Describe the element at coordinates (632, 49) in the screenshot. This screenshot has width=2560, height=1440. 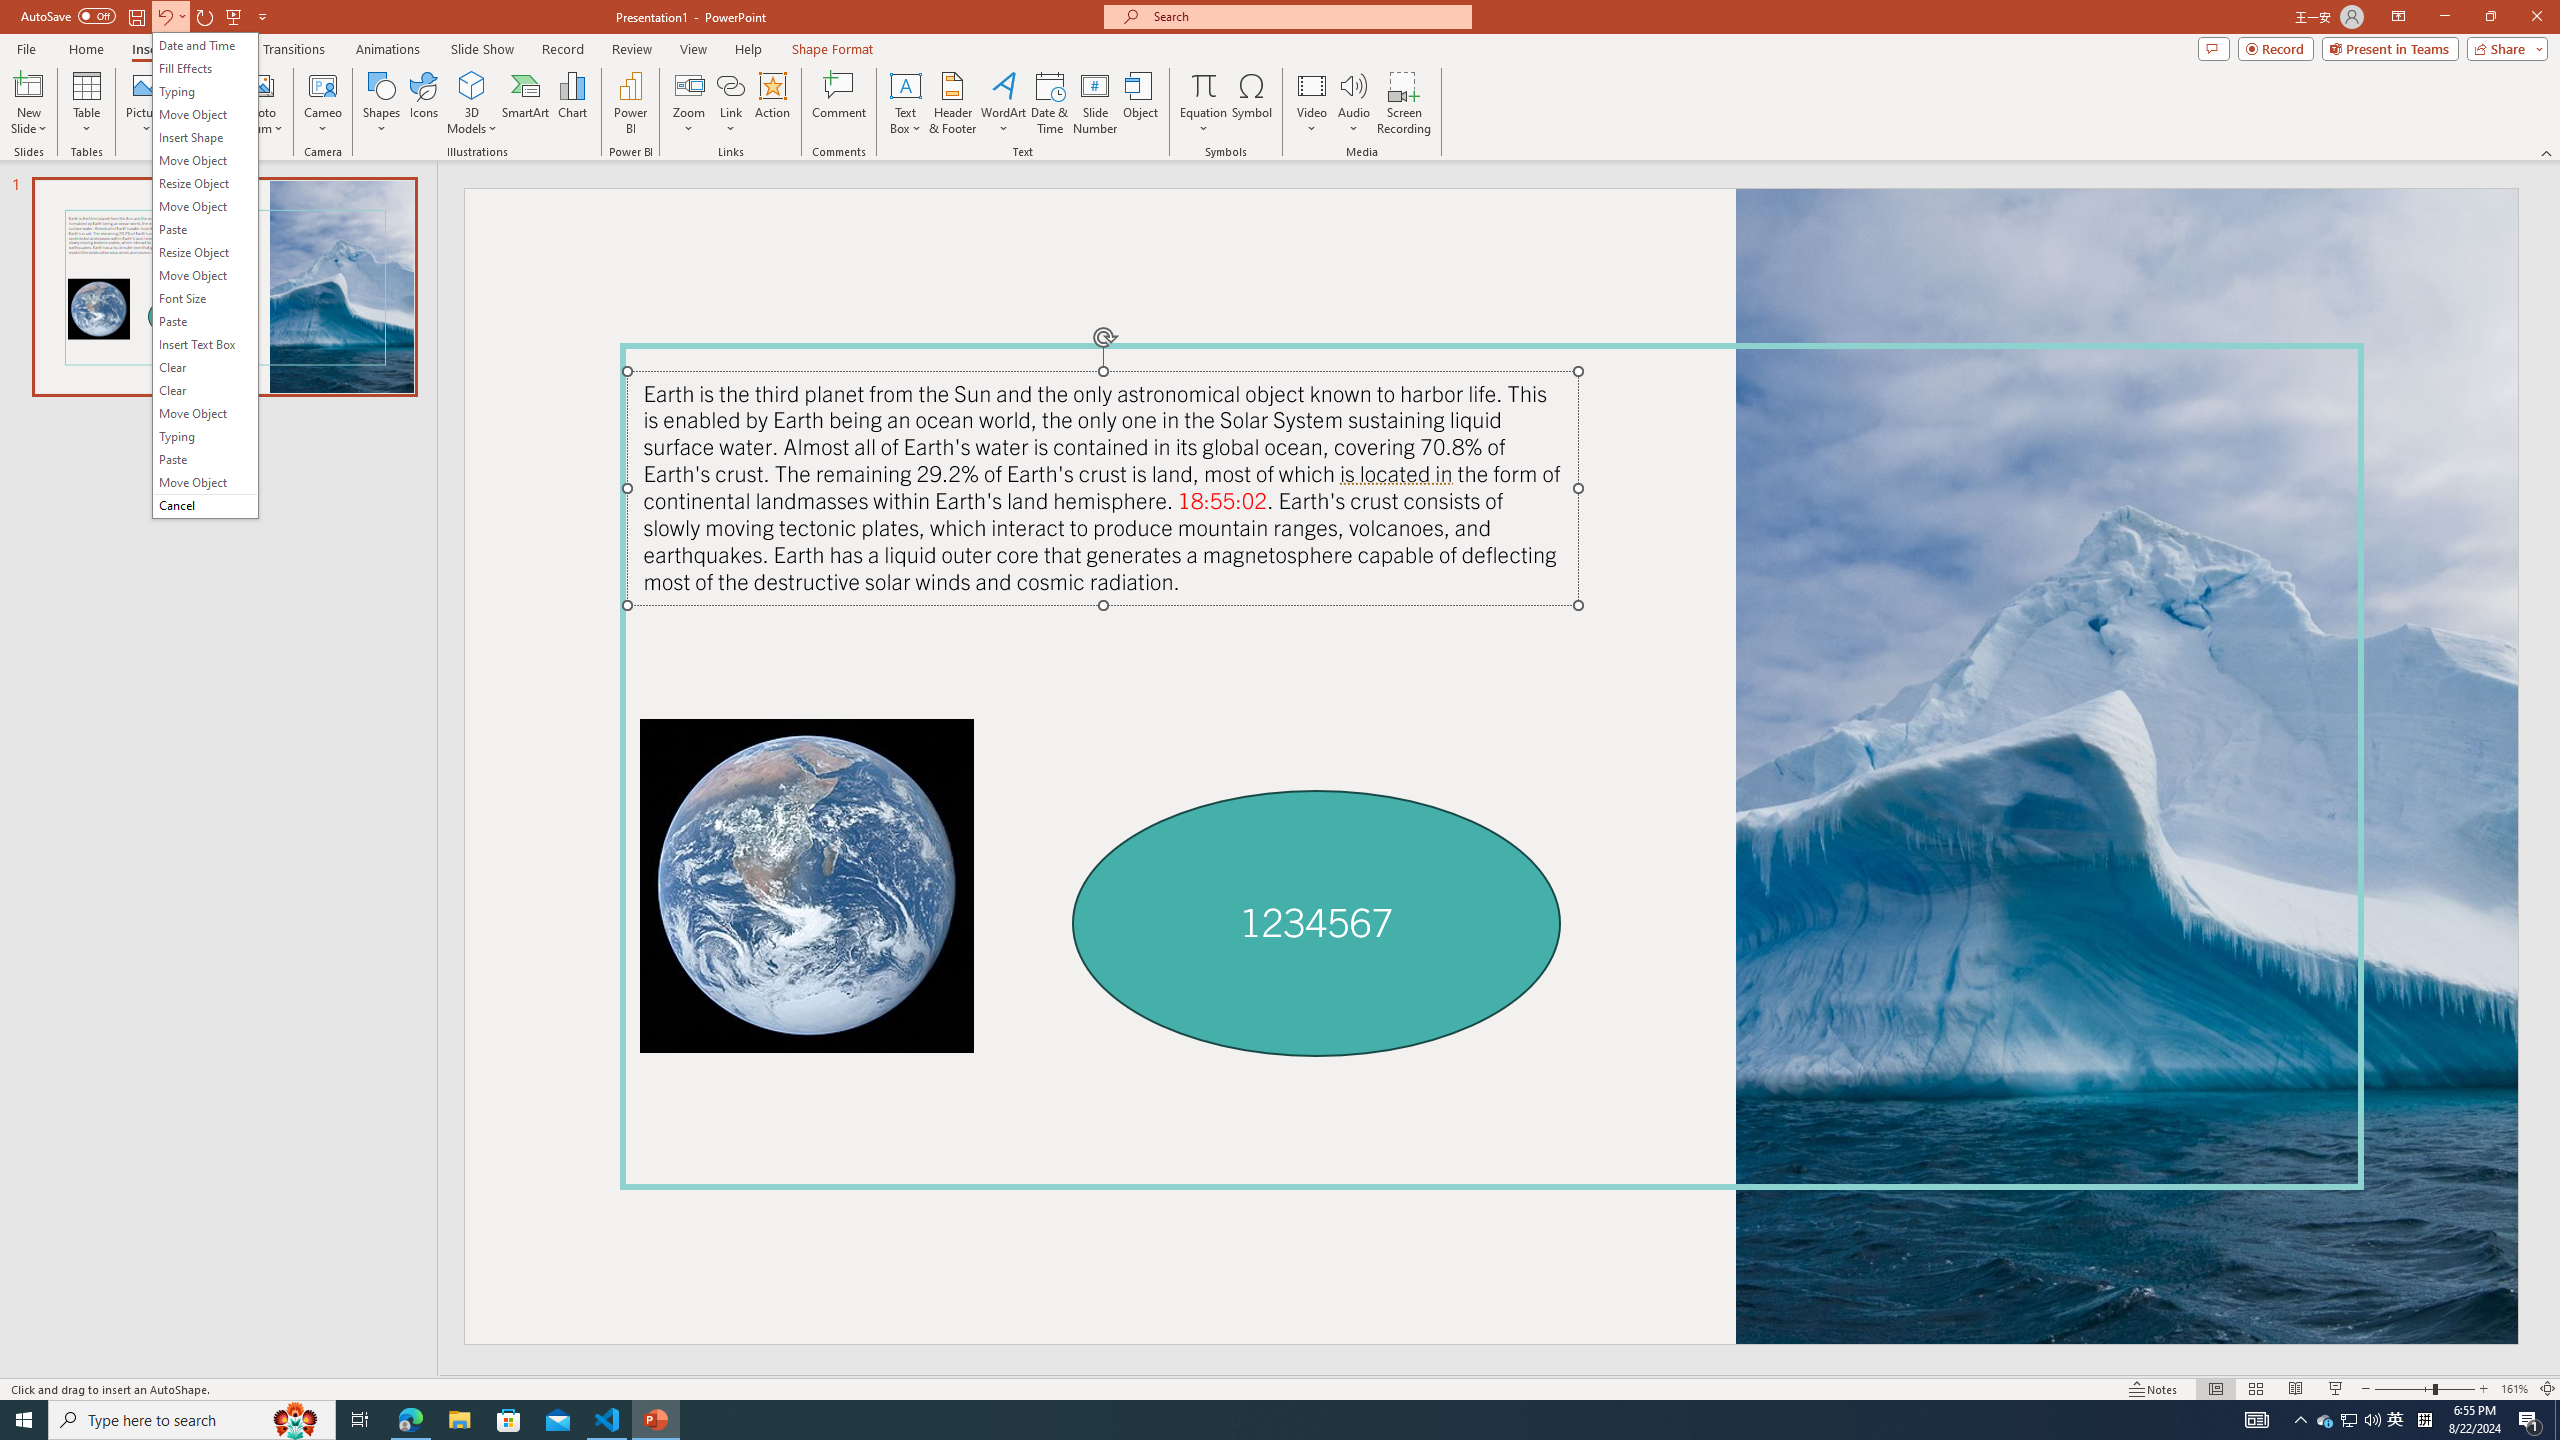
I see `Review` at that location.